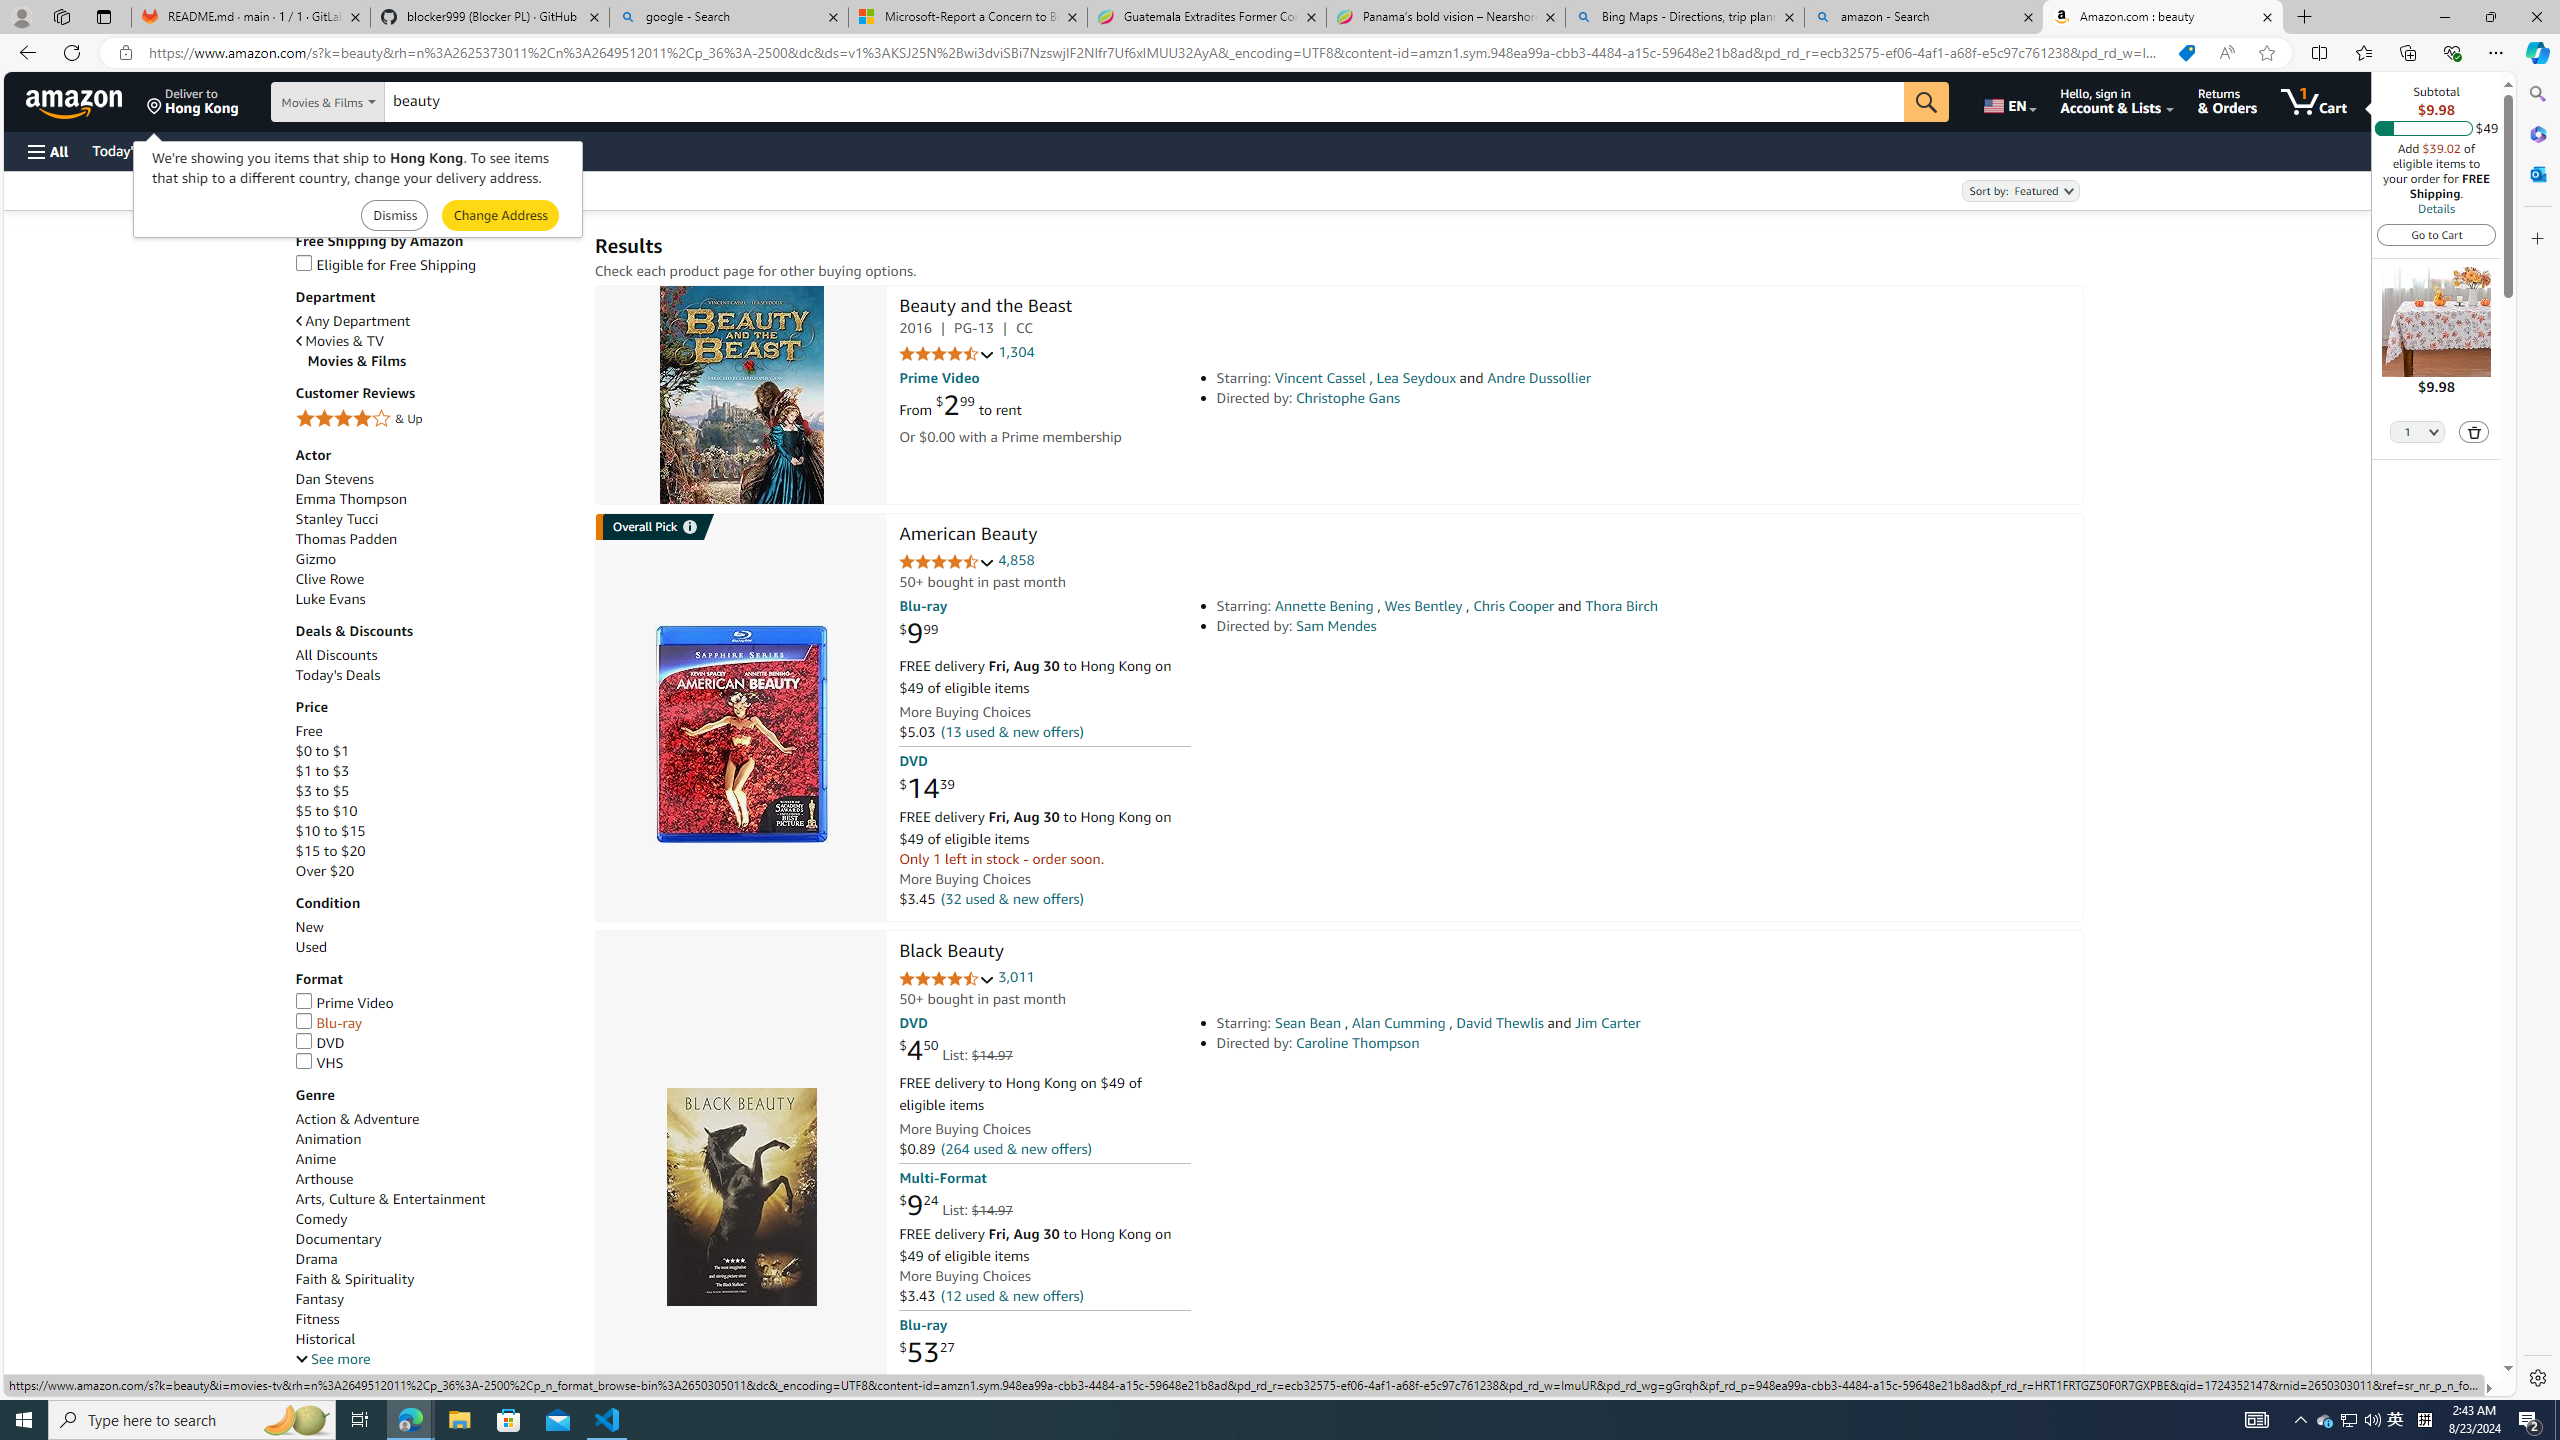 Image resolution: width=2560 pixels, height=1440 pixels. What do you see at coordinates (1495, 378) in the screenshot?
I see `Starring: Vincent Cassel , Lea Seydoux and Andre Dussollier` at bounding box center [1495, 378].